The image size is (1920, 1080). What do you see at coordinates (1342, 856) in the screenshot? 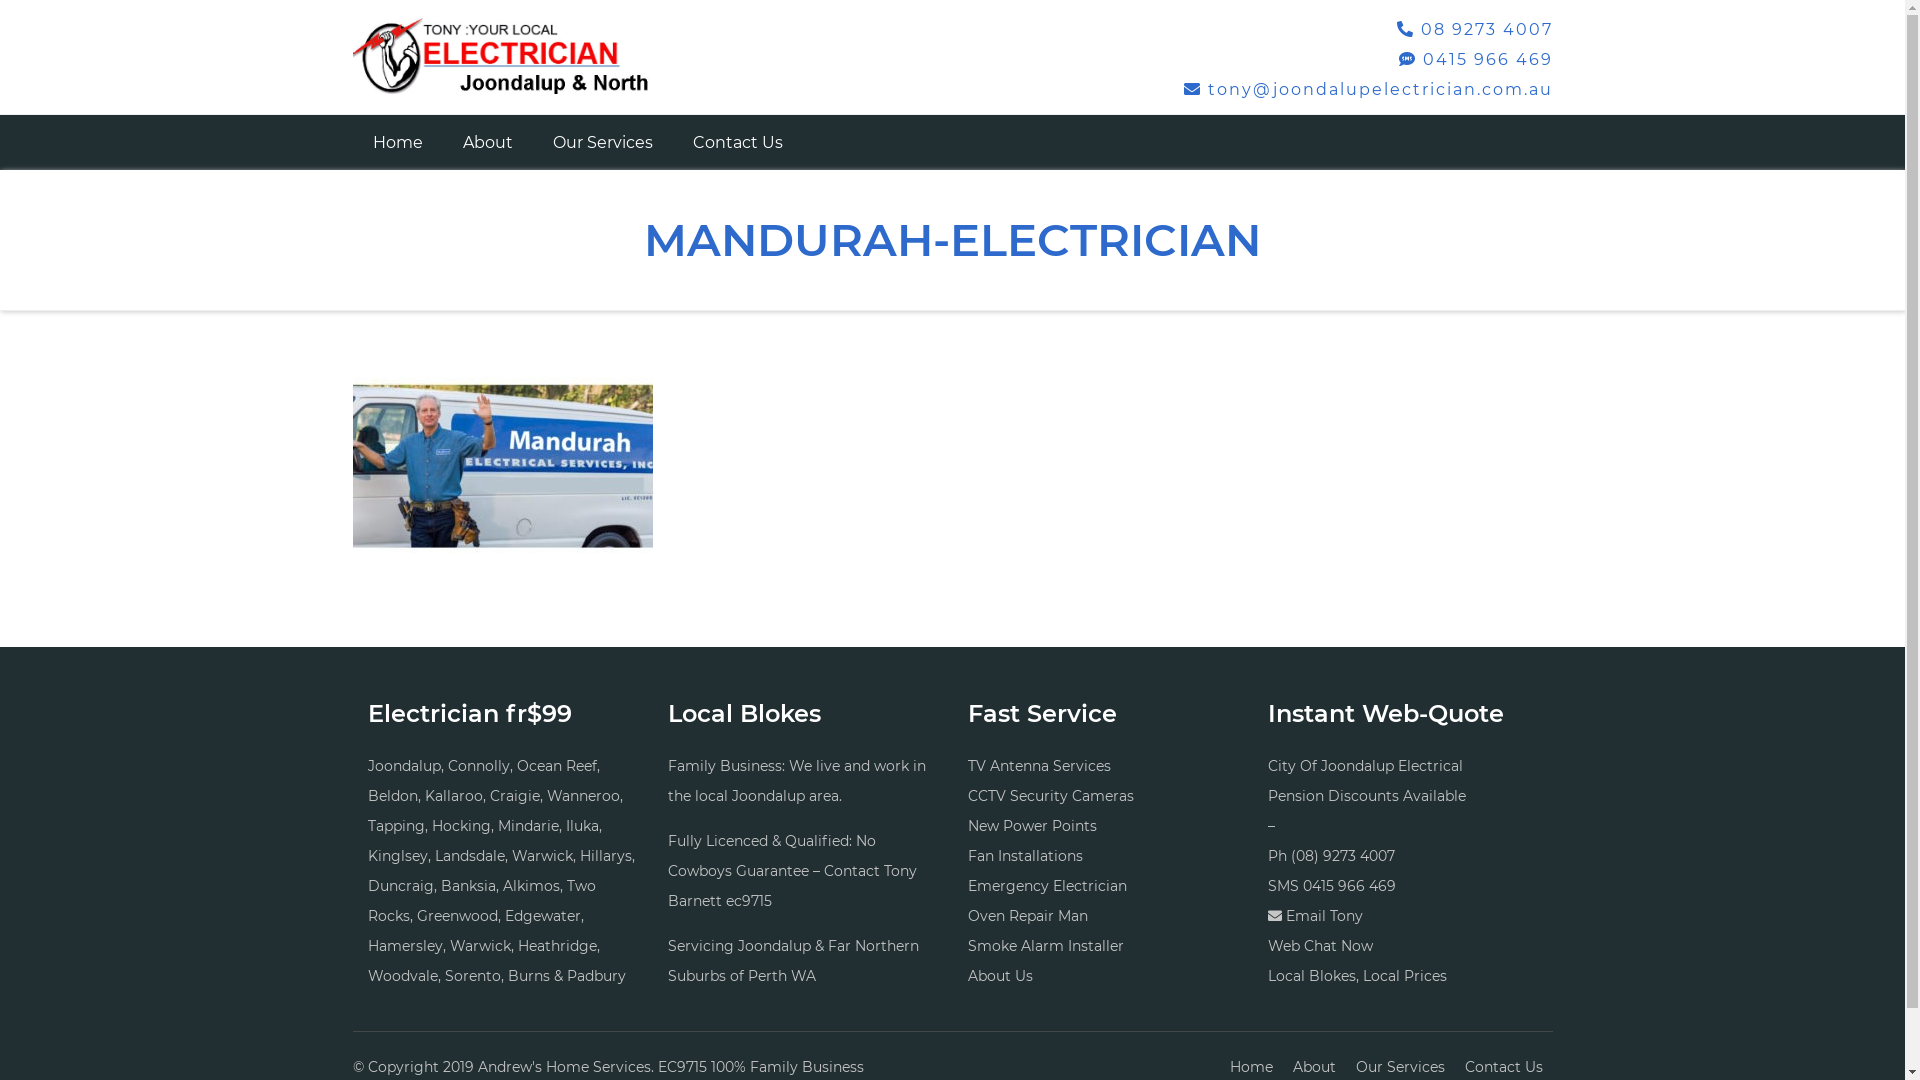
I see `(08) 9273 4007` at bounding box center [1342, 856].